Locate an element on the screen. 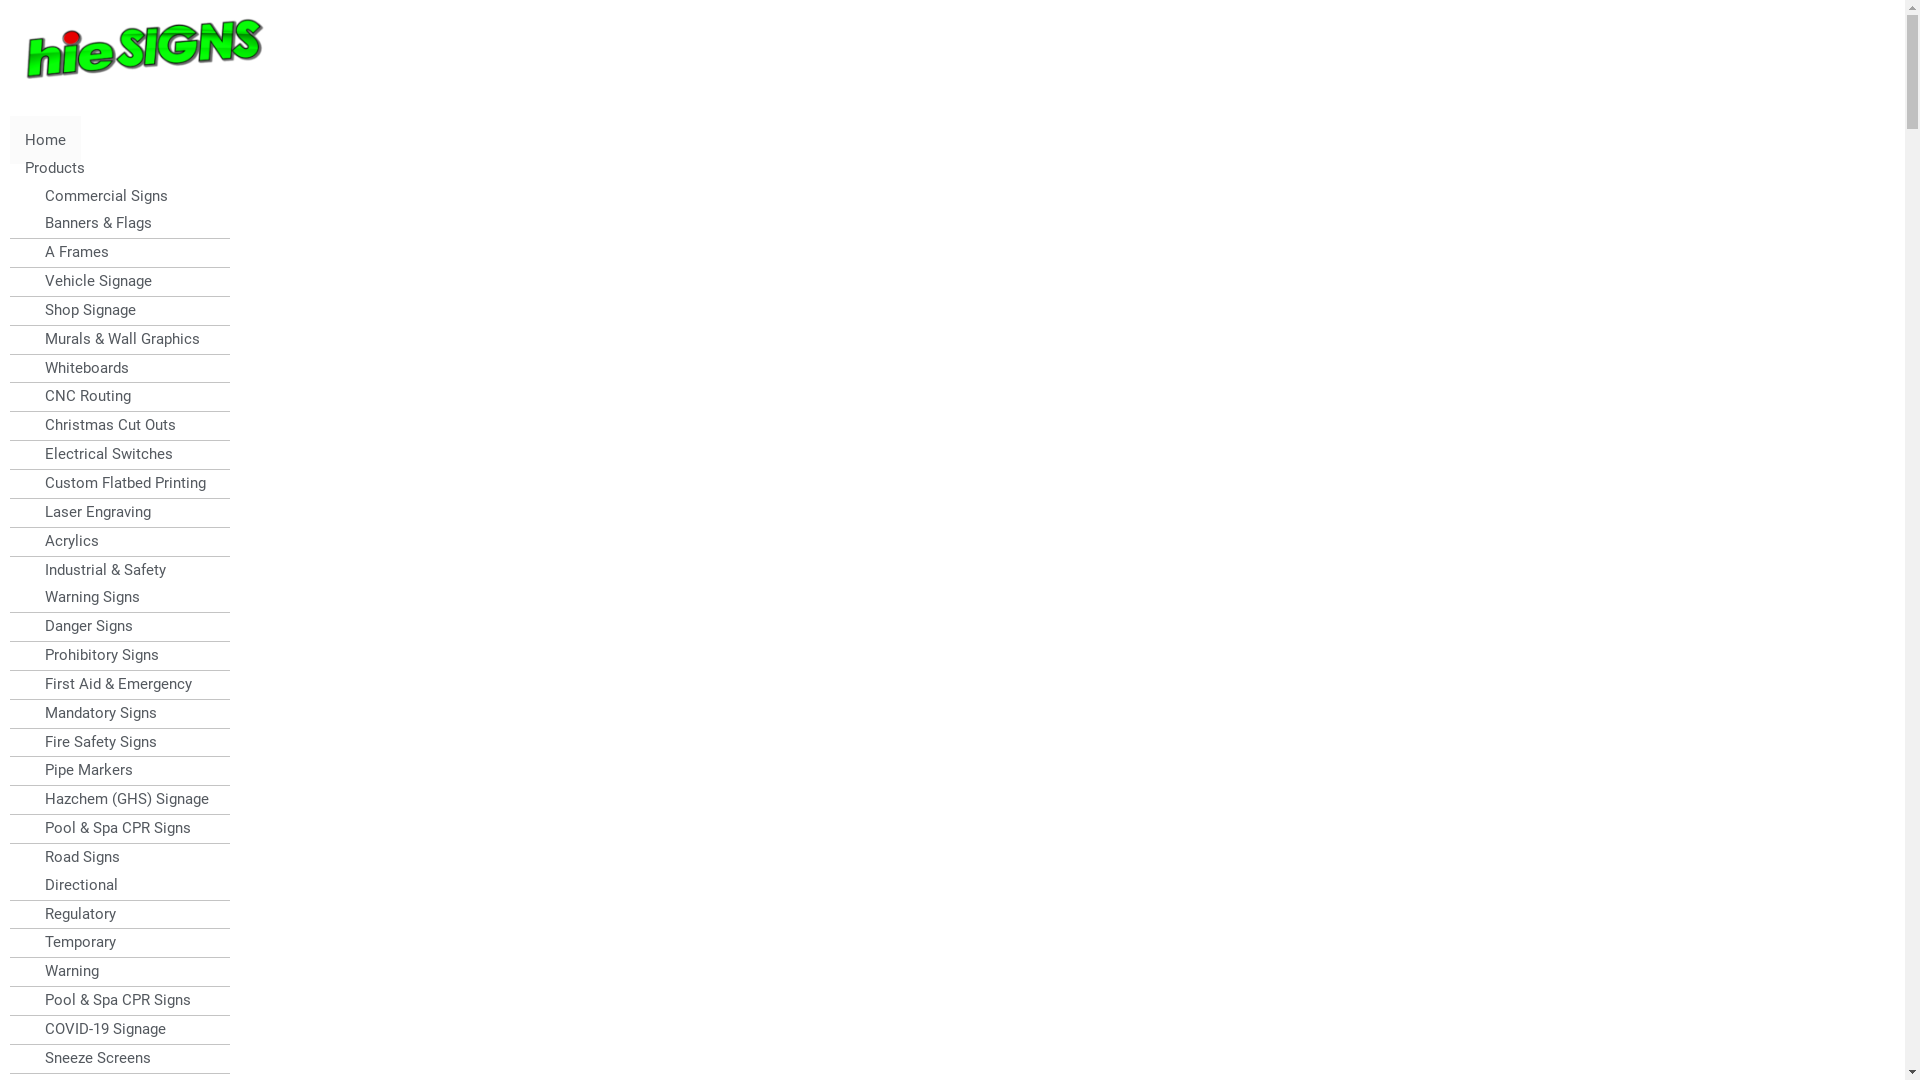 The image size is (1920, 1080). A Frames is located at coordinates (67, 252).